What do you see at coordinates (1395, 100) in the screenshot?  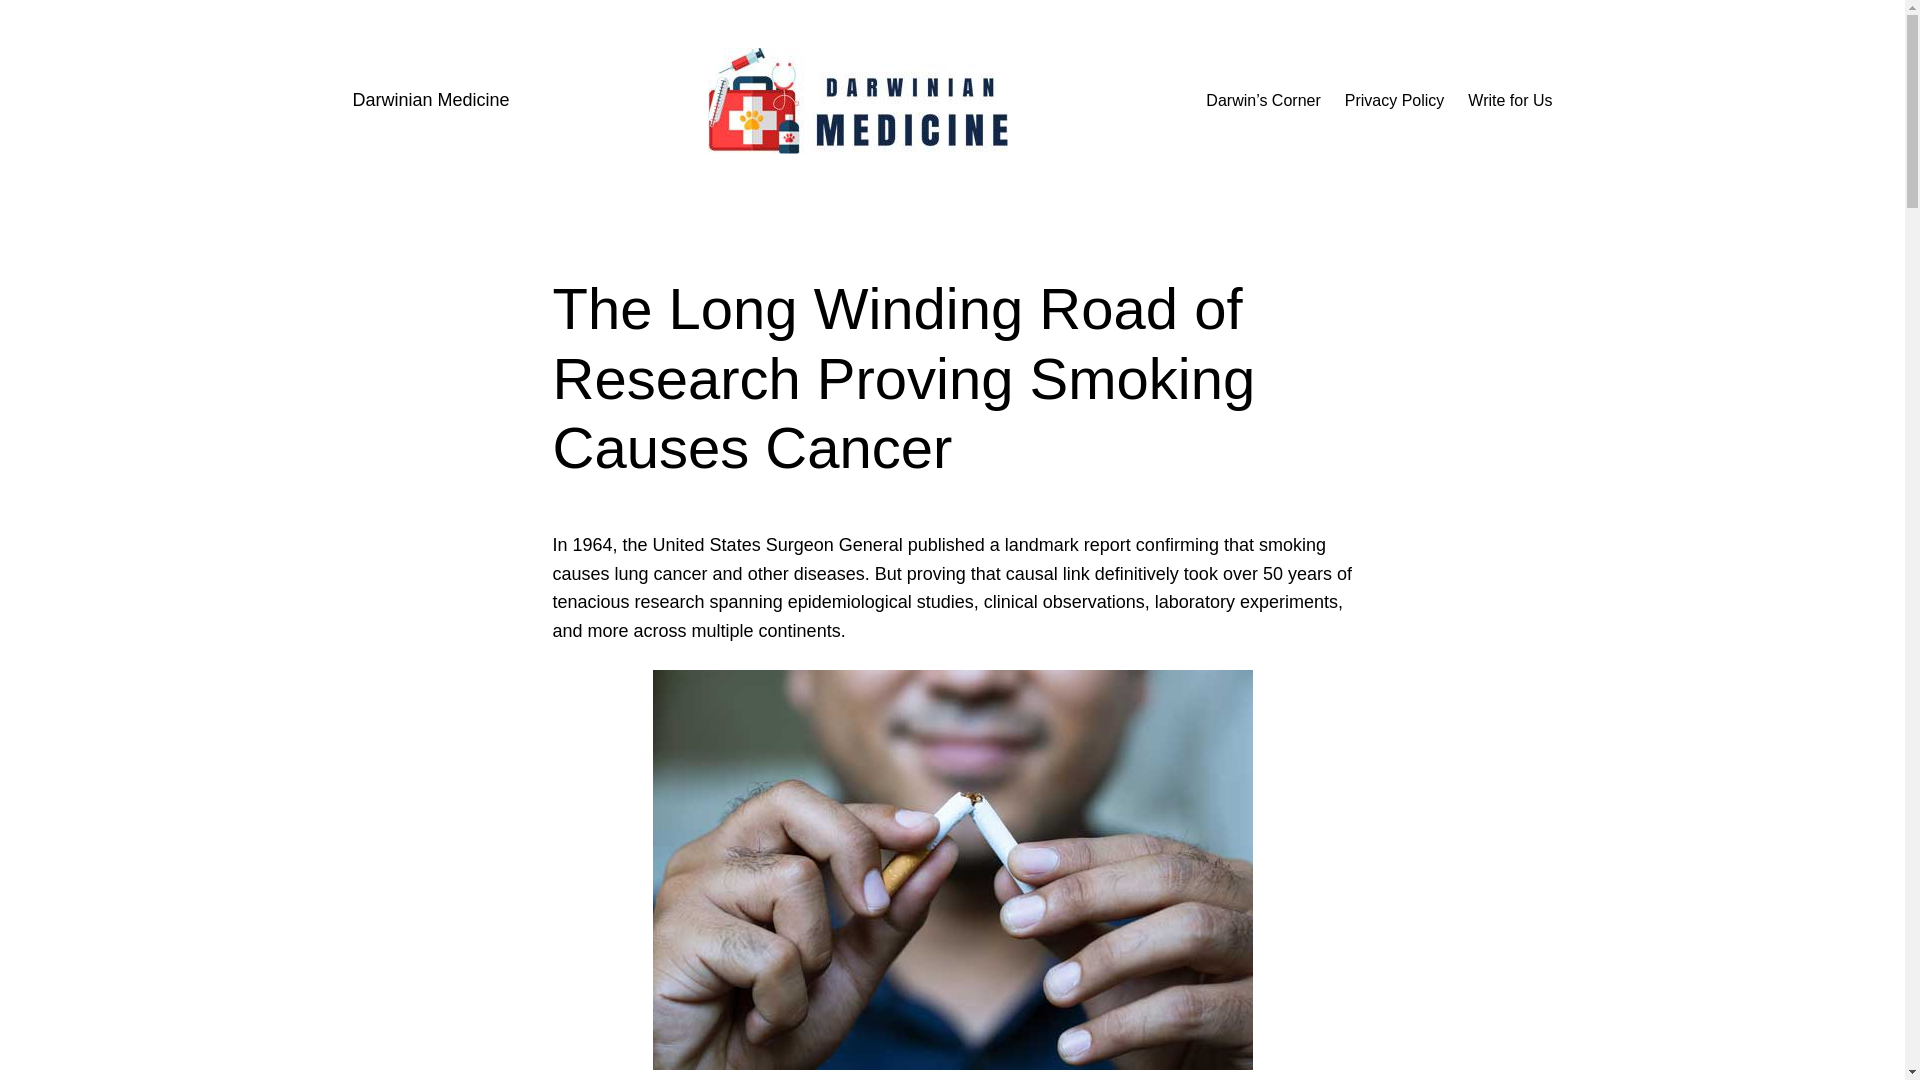 I see `Privacy Policy` at bounding box center [1395, 100].